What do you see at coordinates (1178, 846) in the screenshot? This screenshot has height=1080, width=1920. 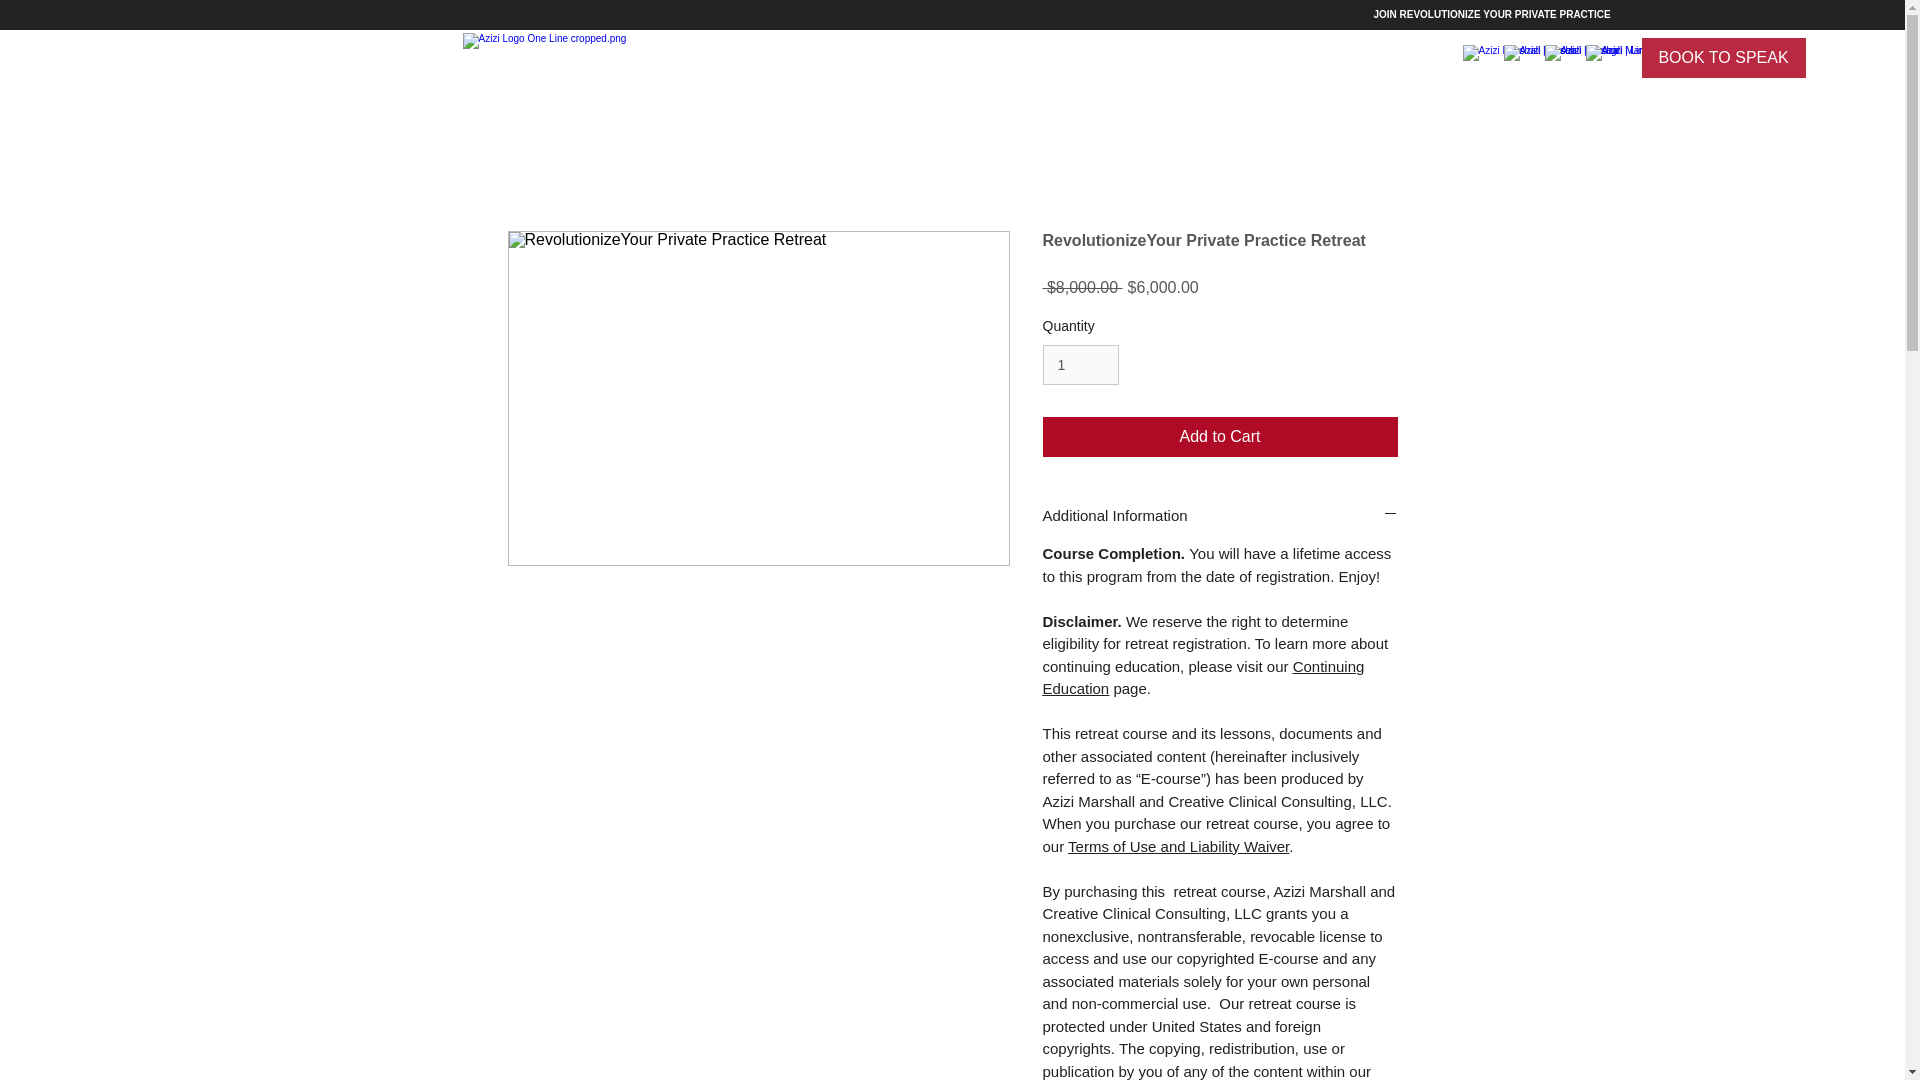 I see `Terms of Use and Liability Waiver` at bounding box center [1178, 846].